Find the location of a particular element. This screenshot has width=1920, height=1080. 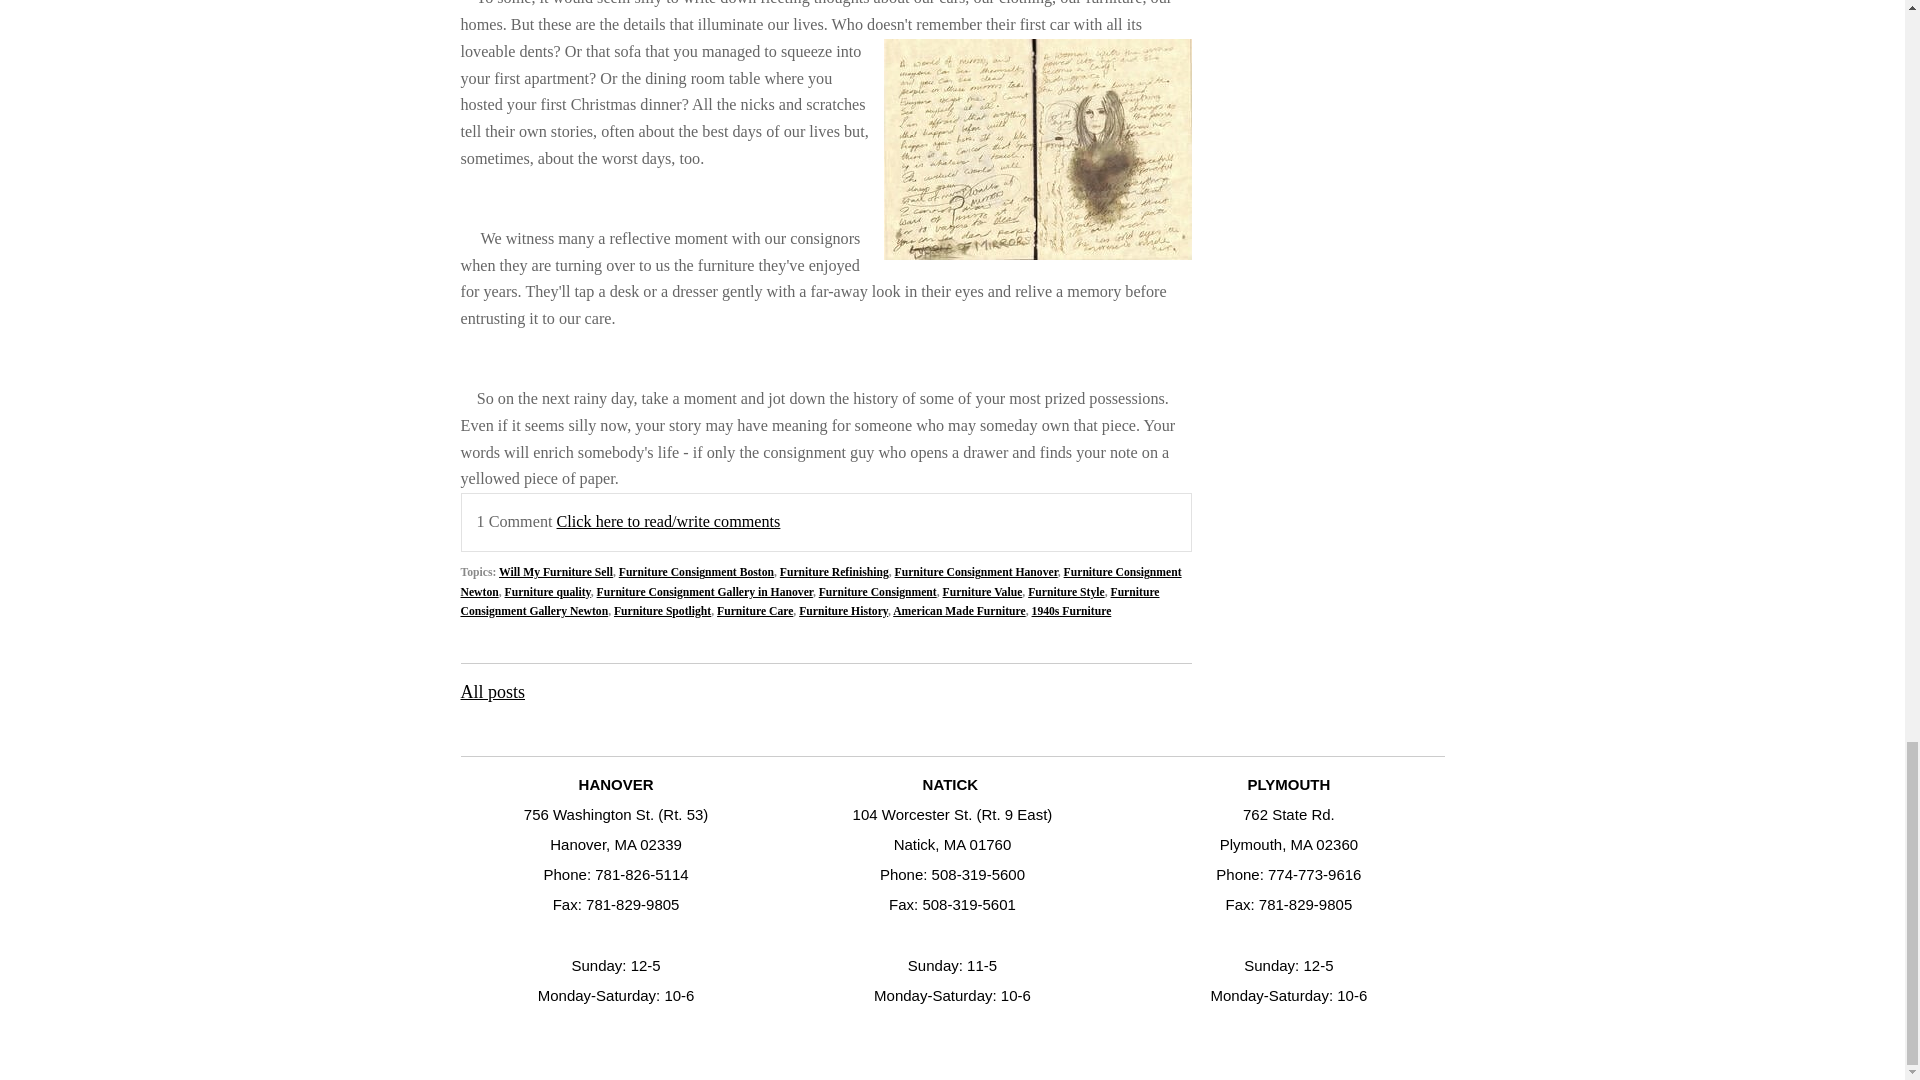

All posts is located at coordinates (492, 692).